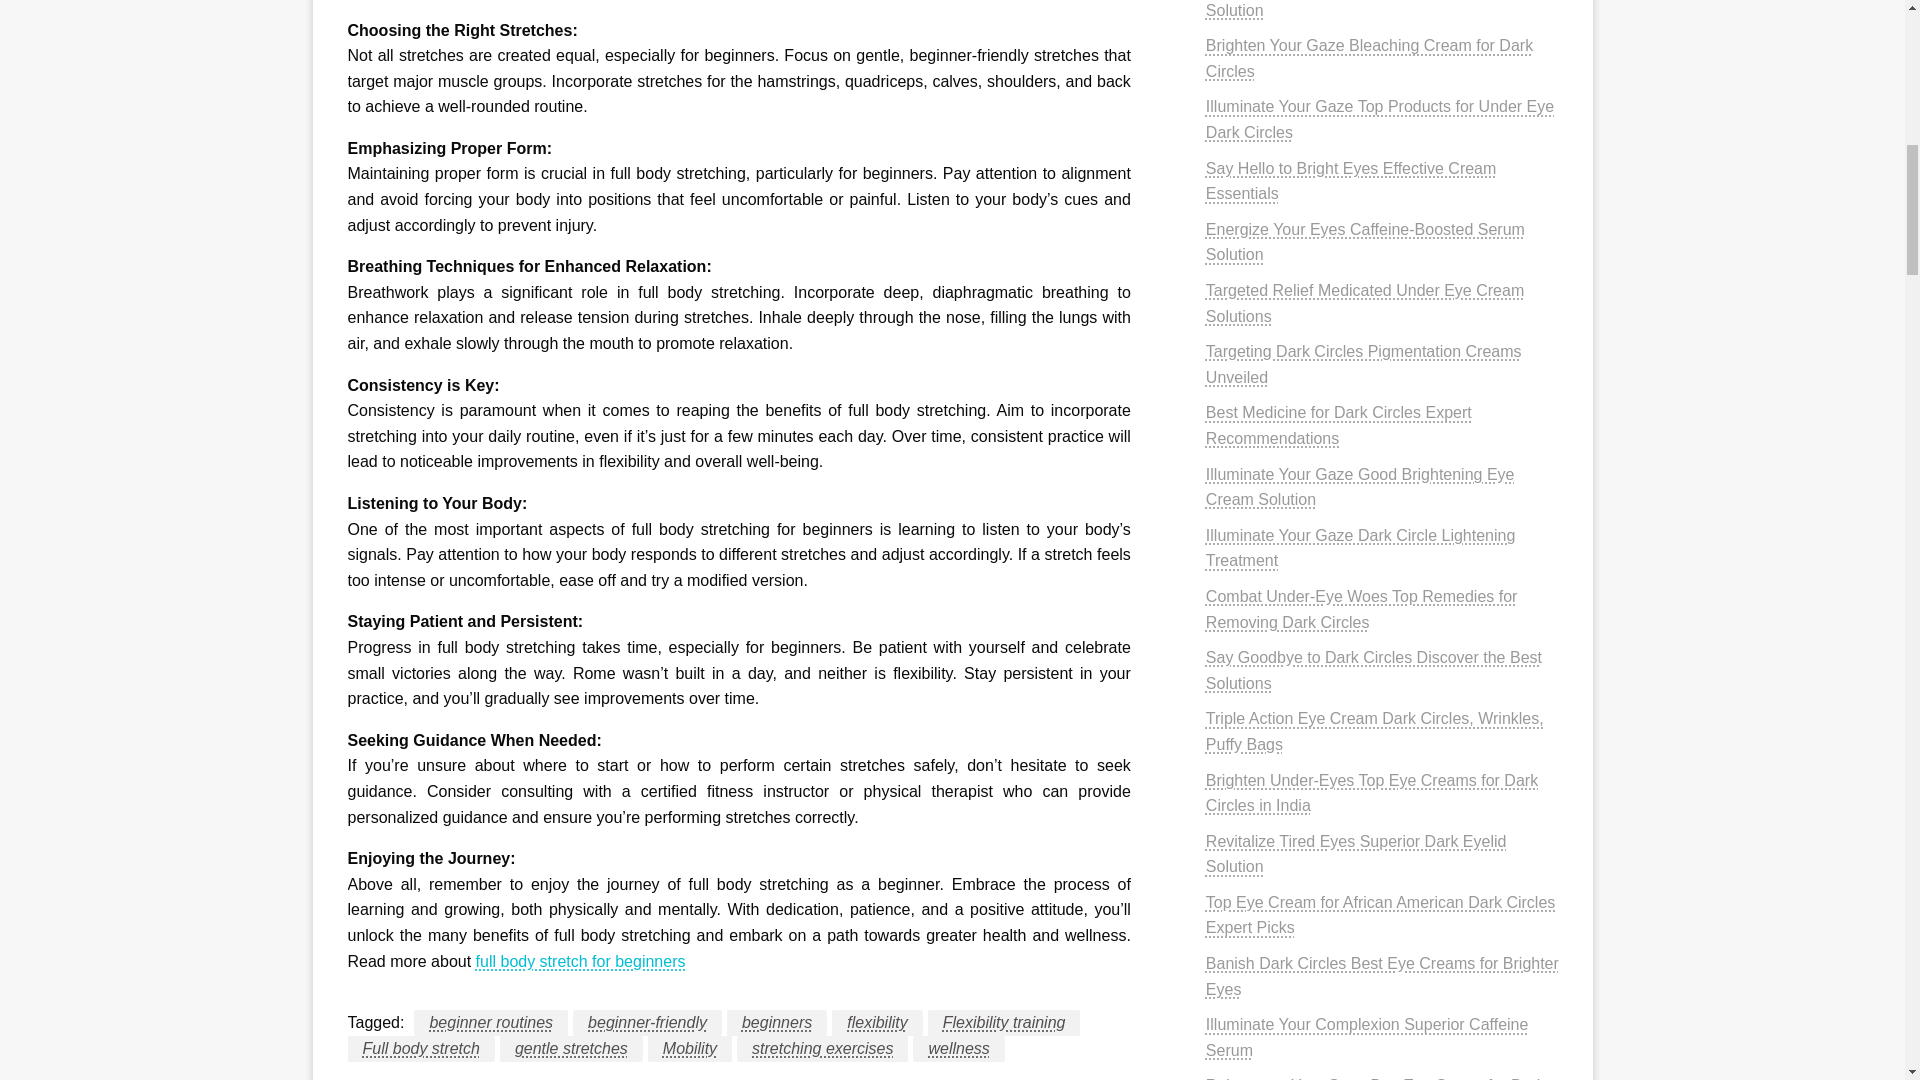 The image size is (1920, 1080). What do you see at coordinates (690, 1048) in the screenshot?
I see `Mobility` at bounding box center [690, 1048].